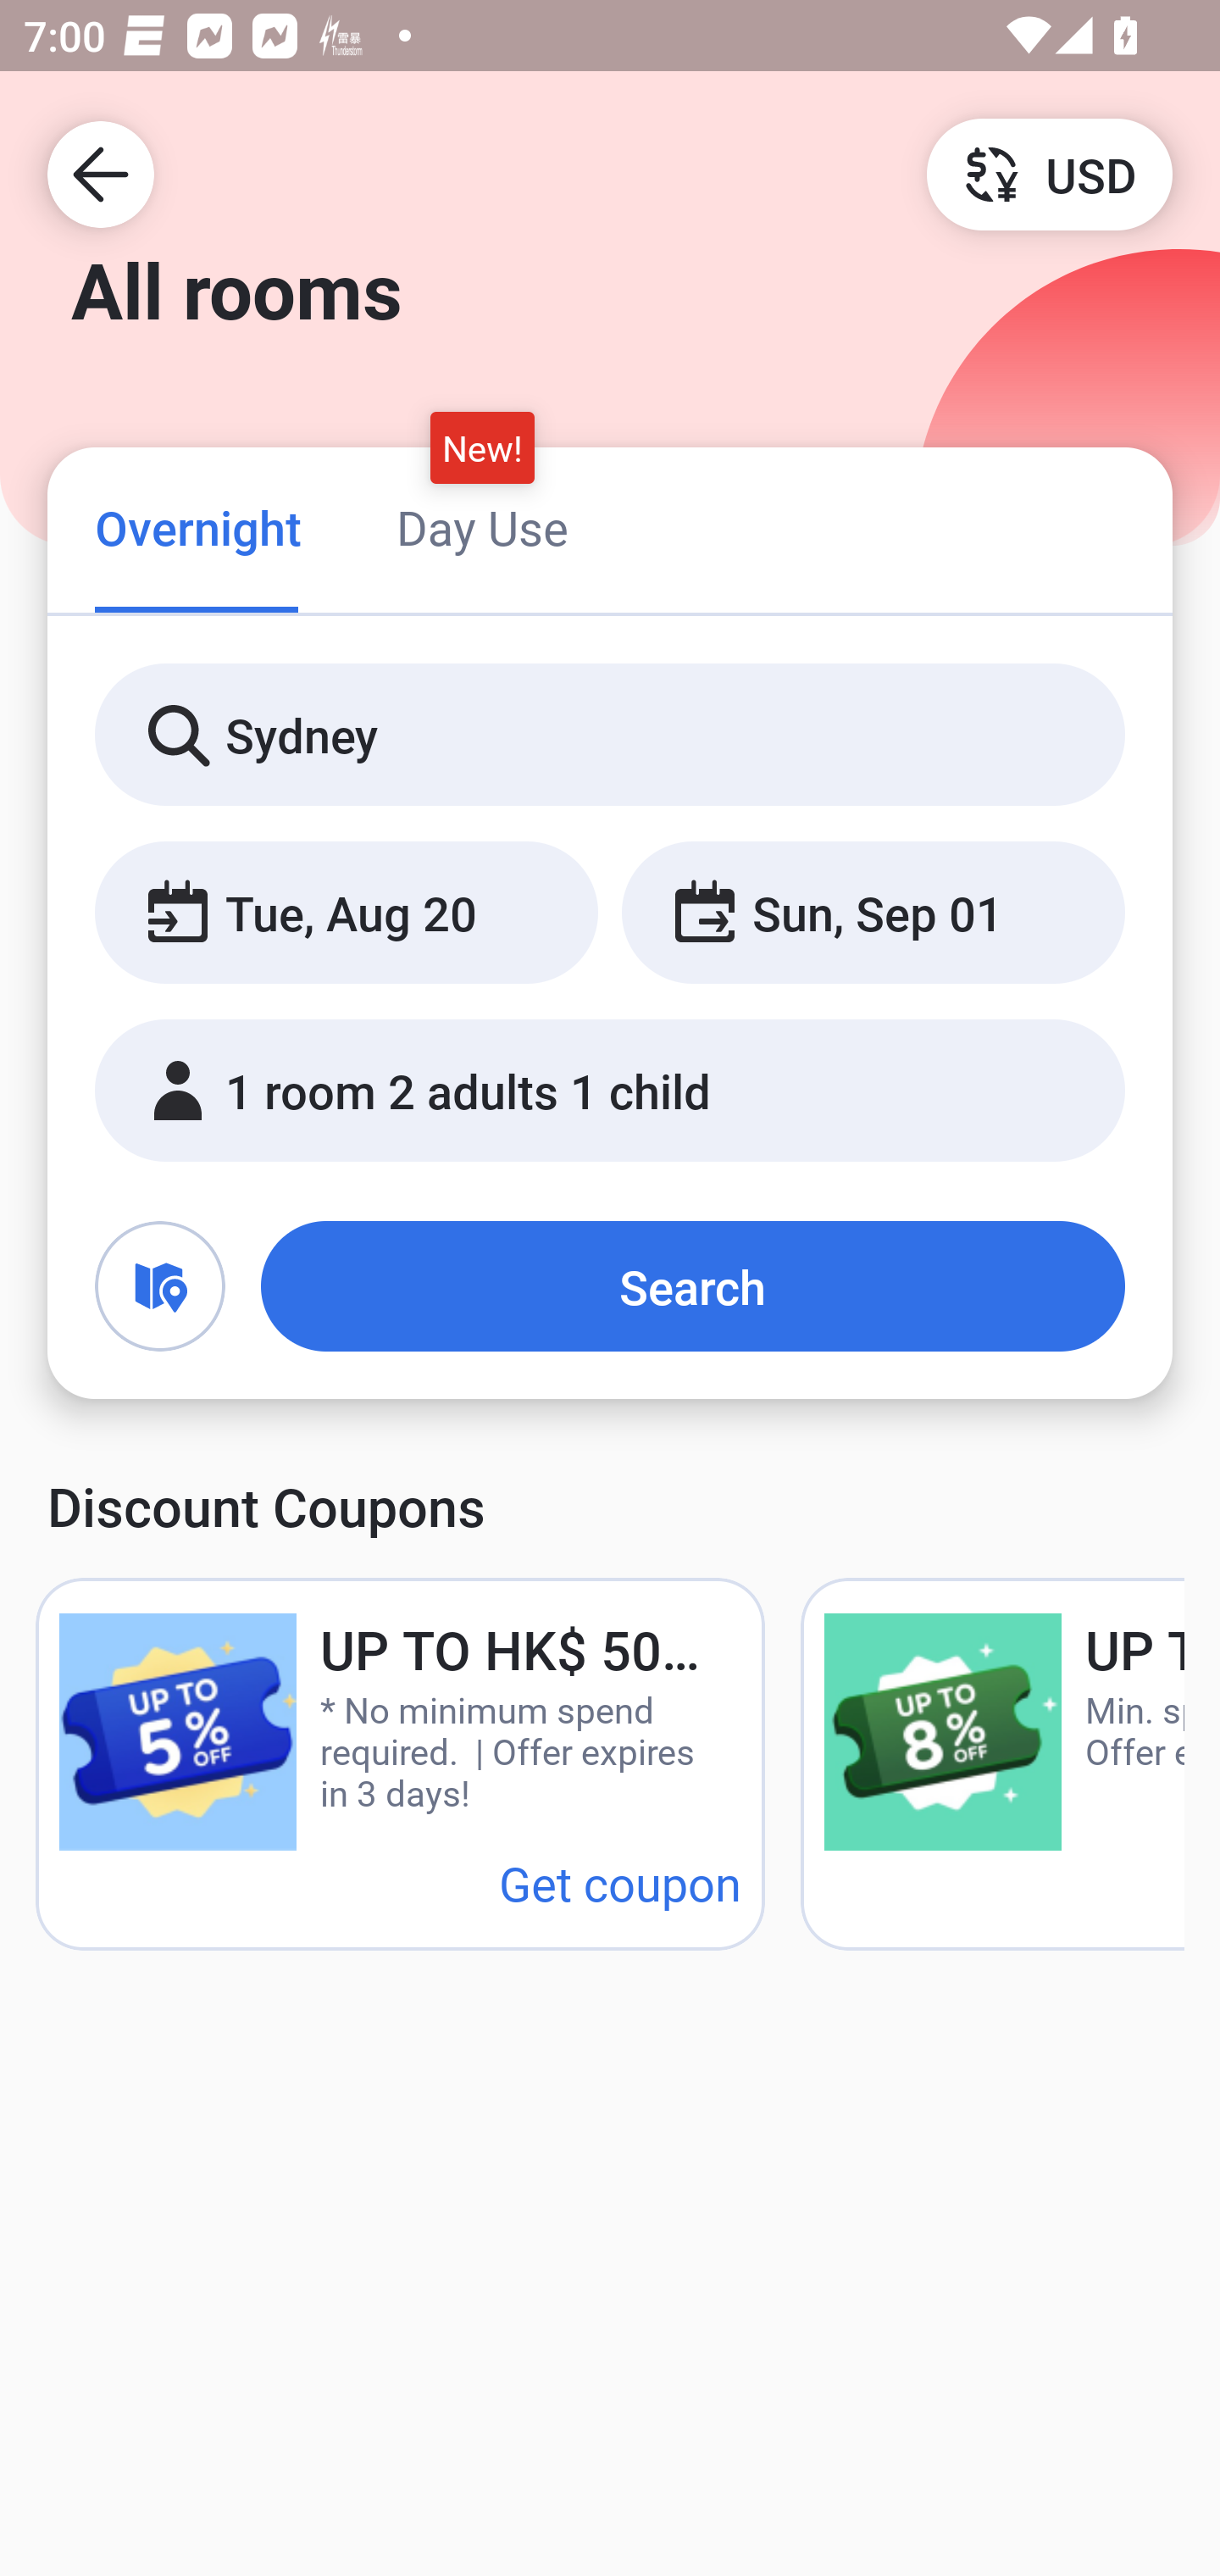 Image resolution: width=1220 pixels, height=2576 pixels. I want to click on Tue, Aug 20, so click(346, 913).